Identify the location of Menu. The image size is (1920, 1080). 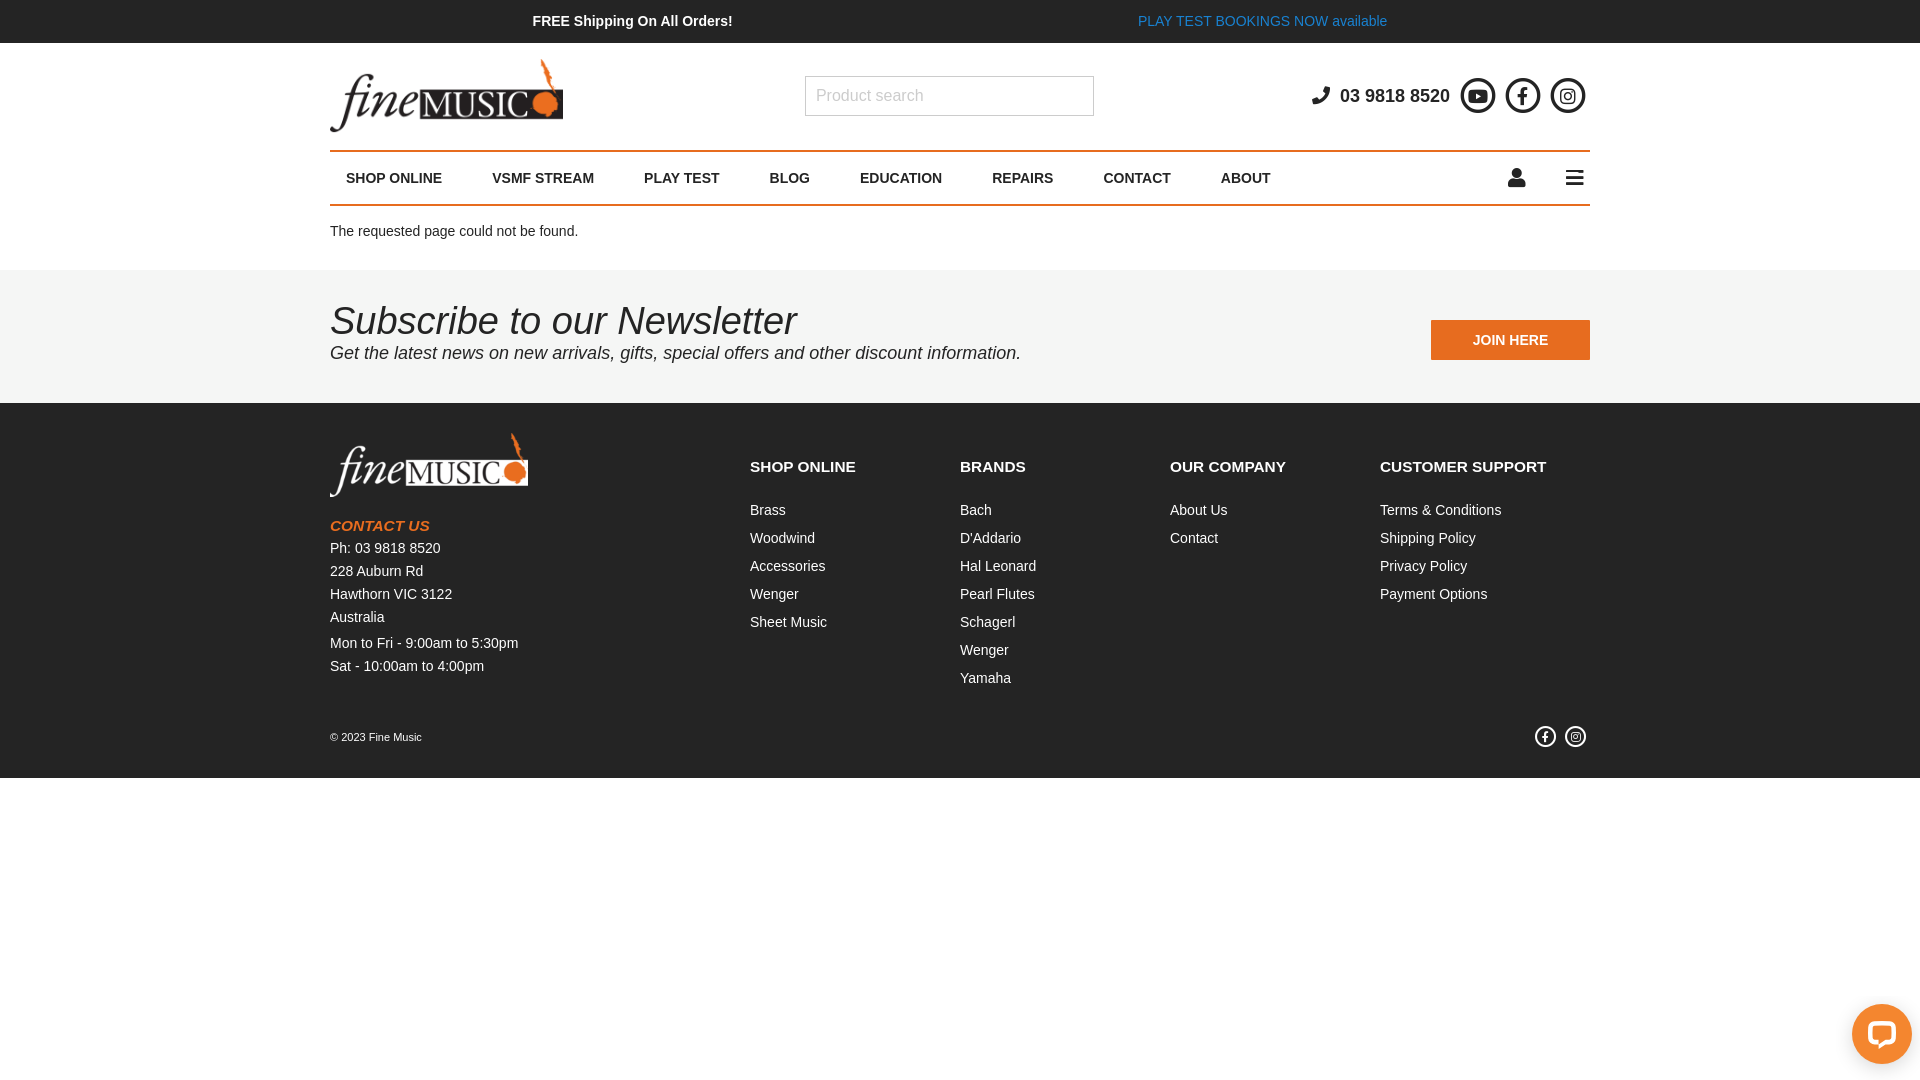
(1568, 178).